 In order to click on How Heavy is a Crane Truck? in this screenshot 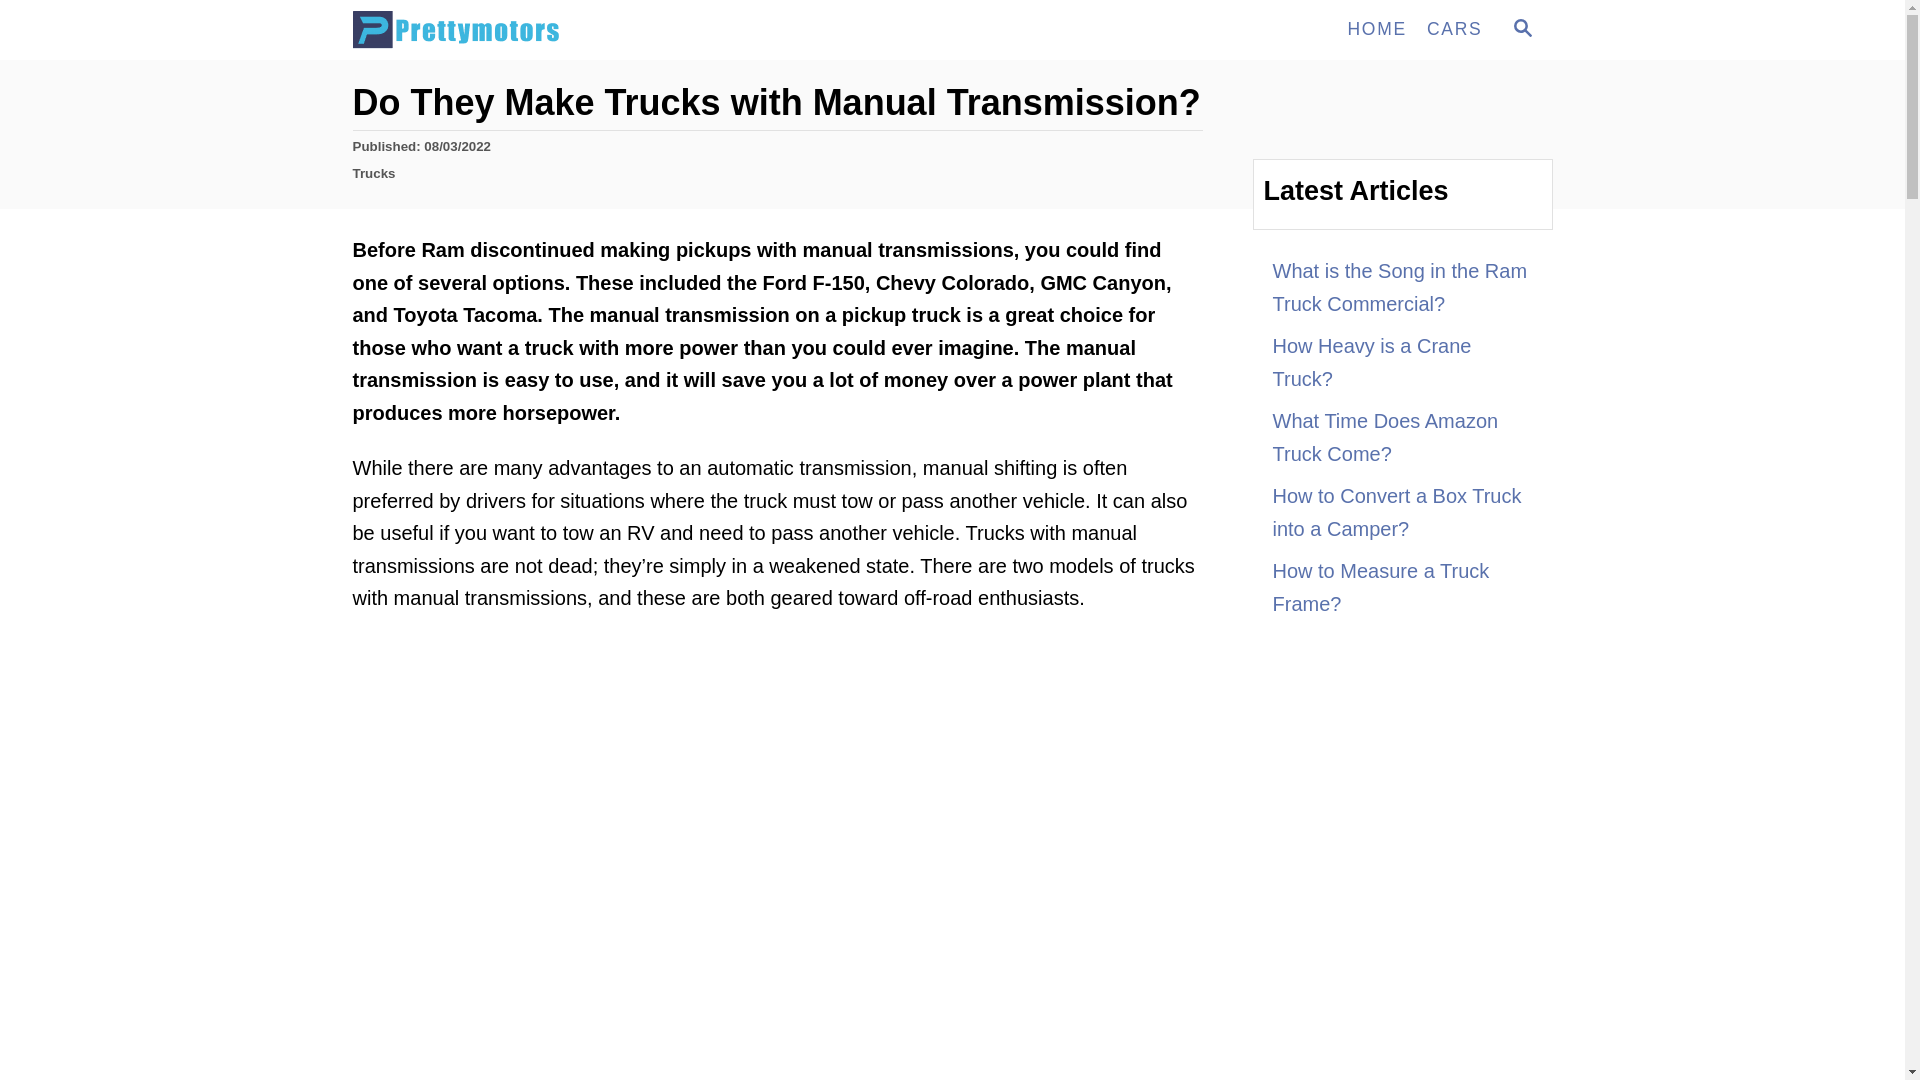, I will do `click(1402, 362)`.